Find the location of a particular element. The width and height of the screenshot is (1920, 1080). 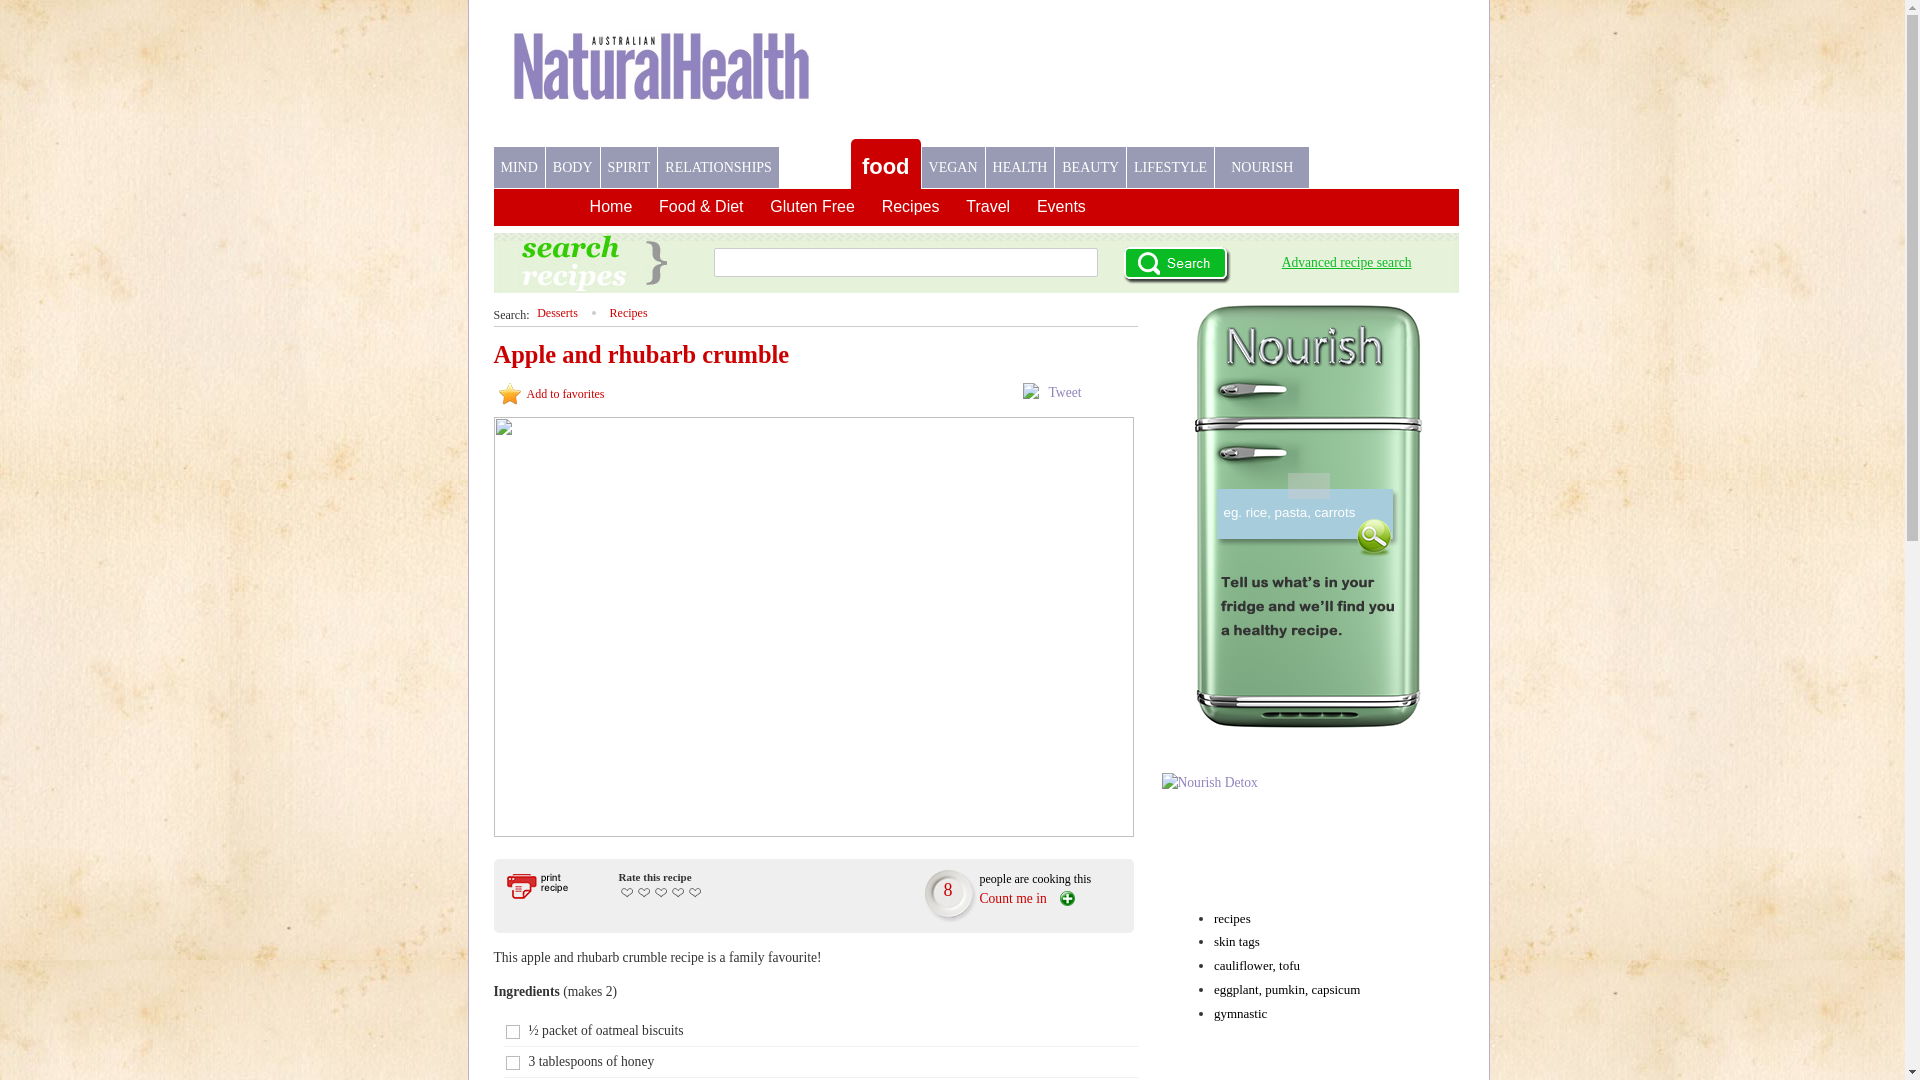

MIND is located at coordinates (519, 168).